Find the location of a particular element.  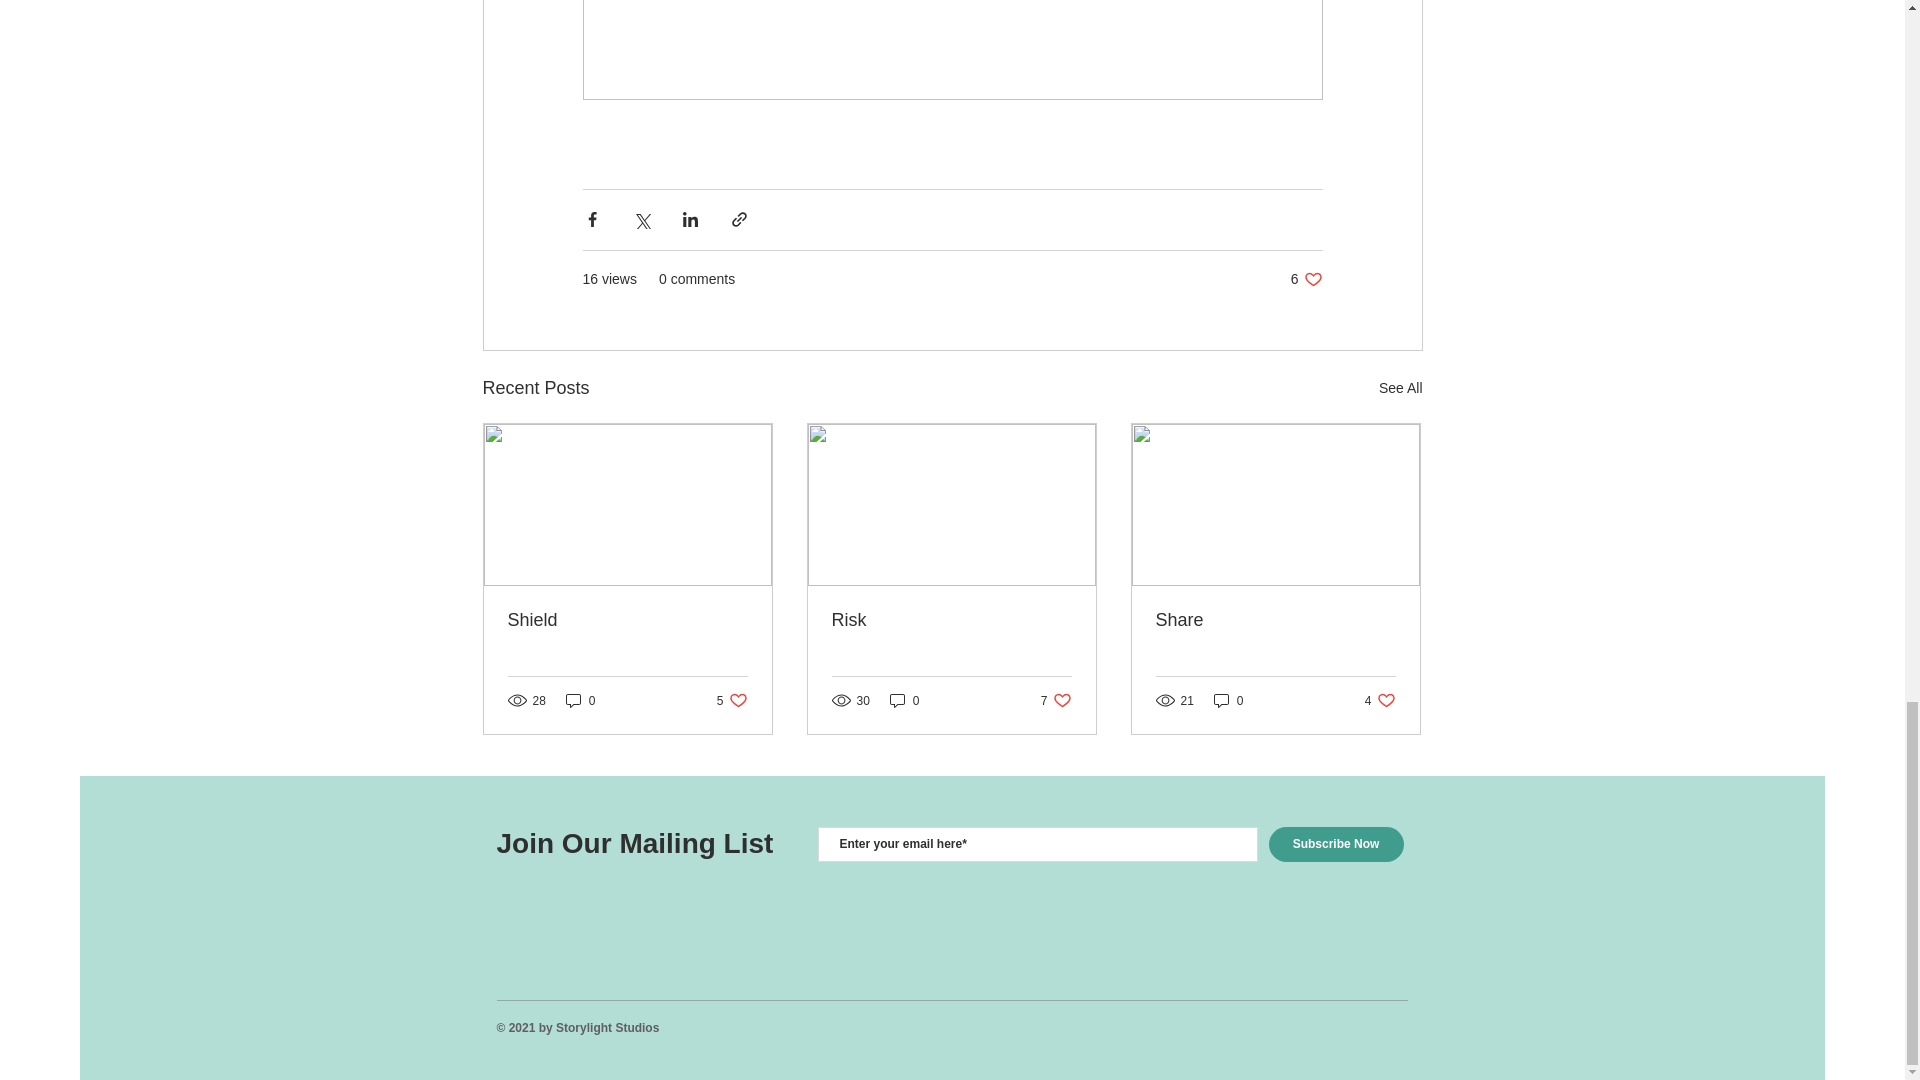

See All is located at coordinates (1400, 388).